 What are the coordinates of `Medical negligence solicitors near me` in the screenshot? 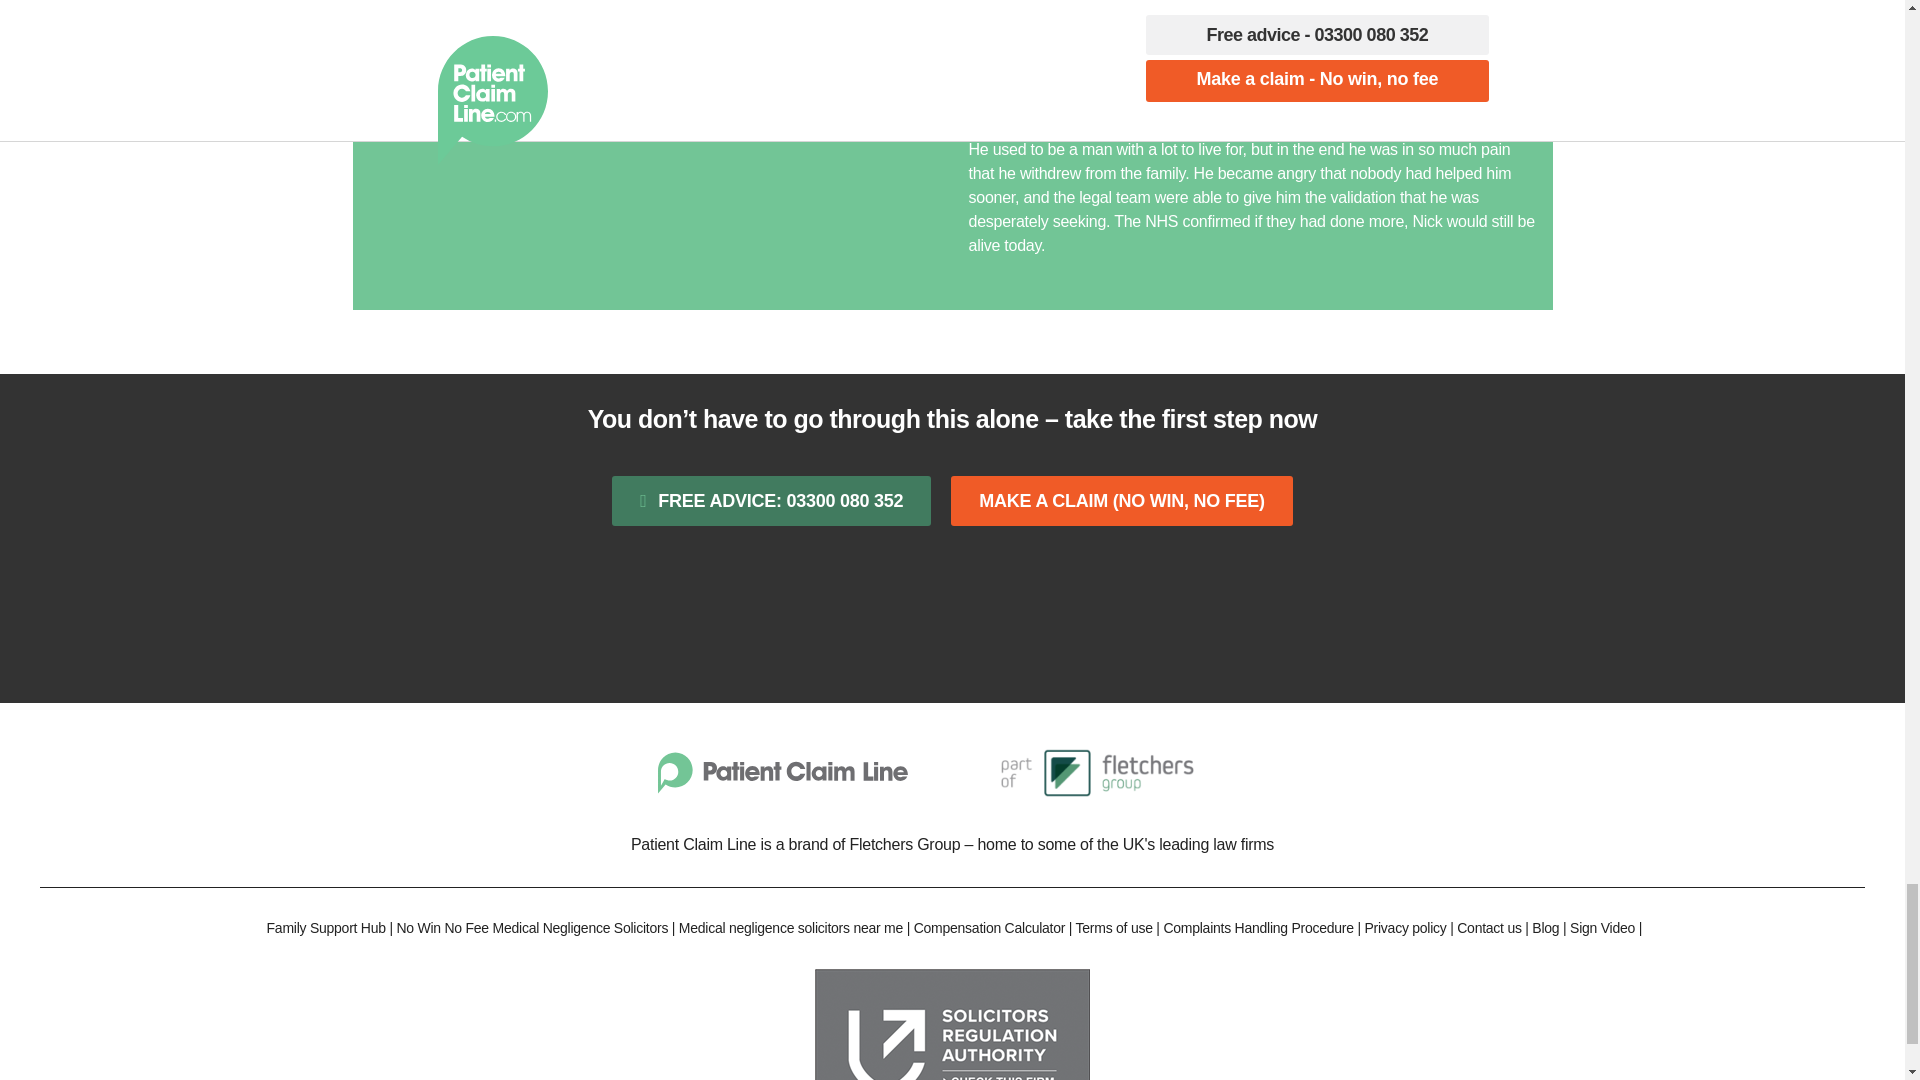 It's located at (790, 928).